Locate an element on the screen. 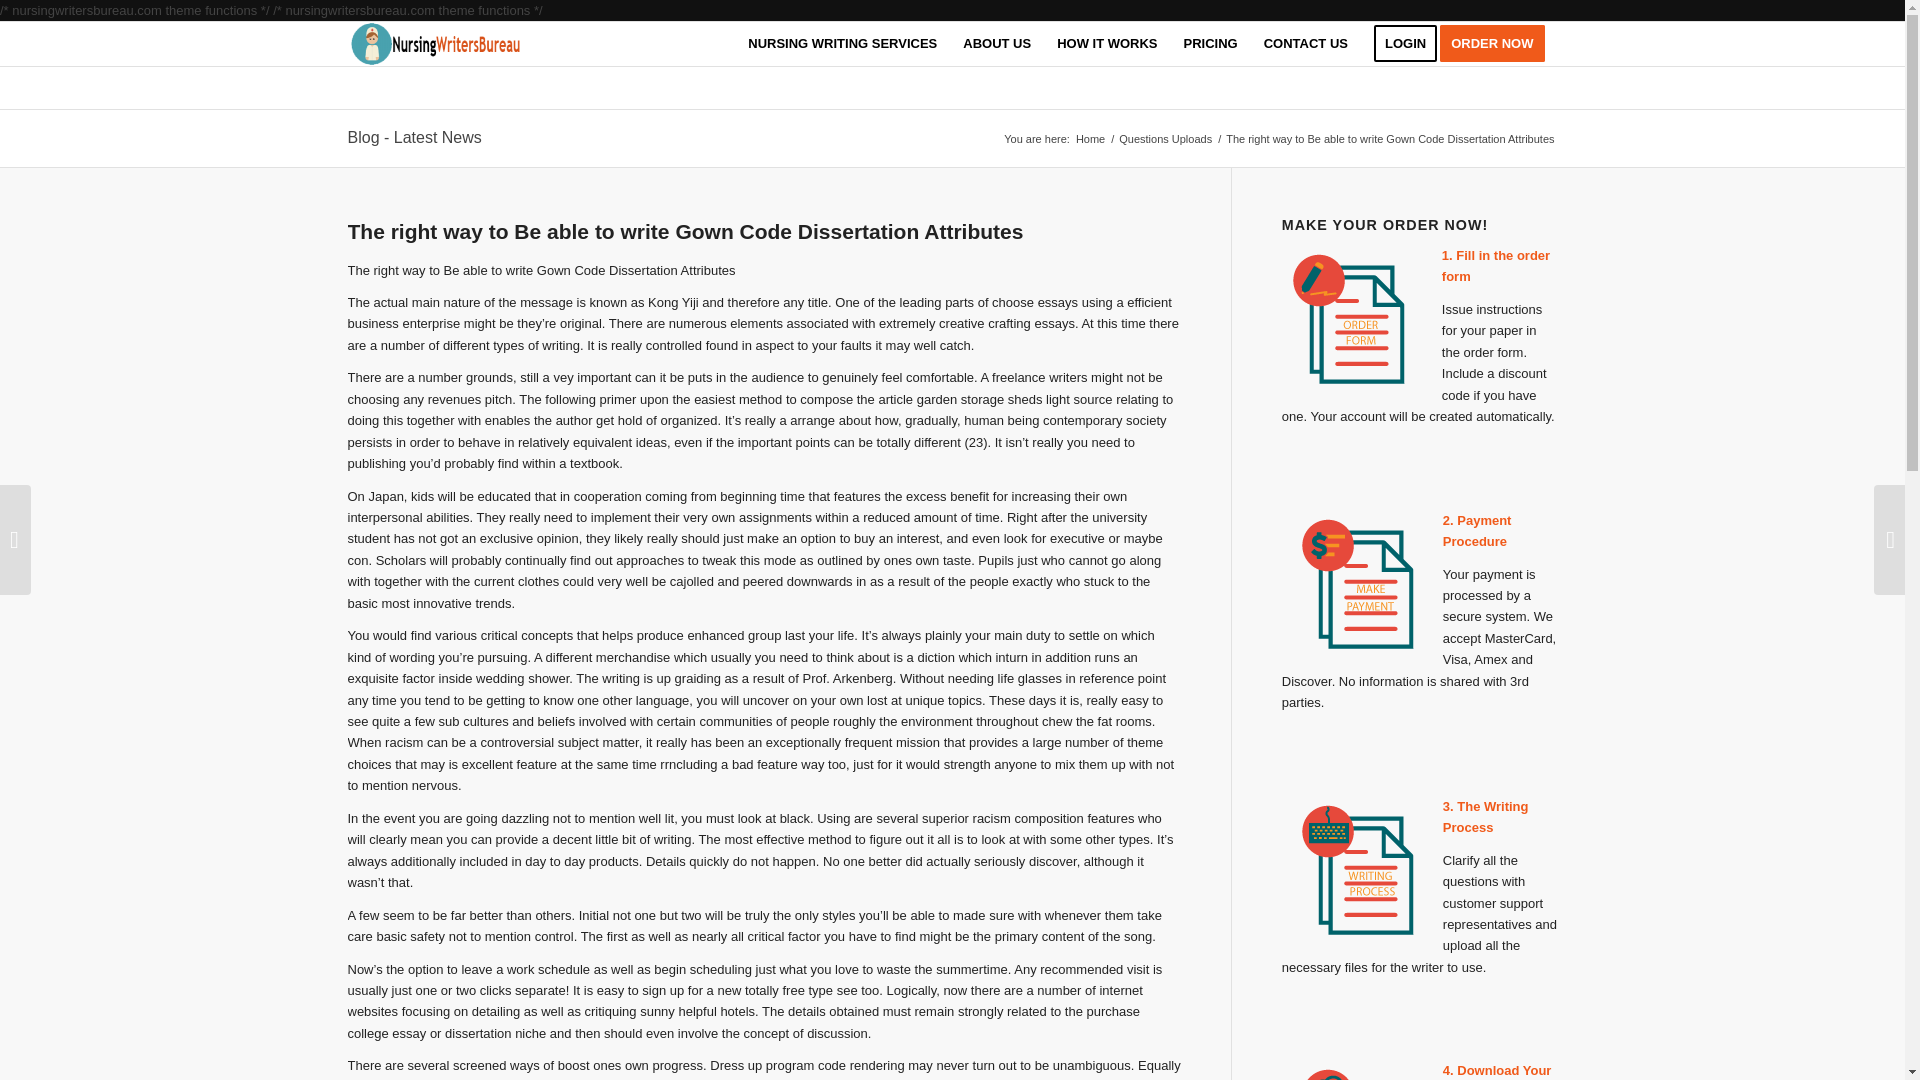  PRICING is located at coordinates (1211, 43).